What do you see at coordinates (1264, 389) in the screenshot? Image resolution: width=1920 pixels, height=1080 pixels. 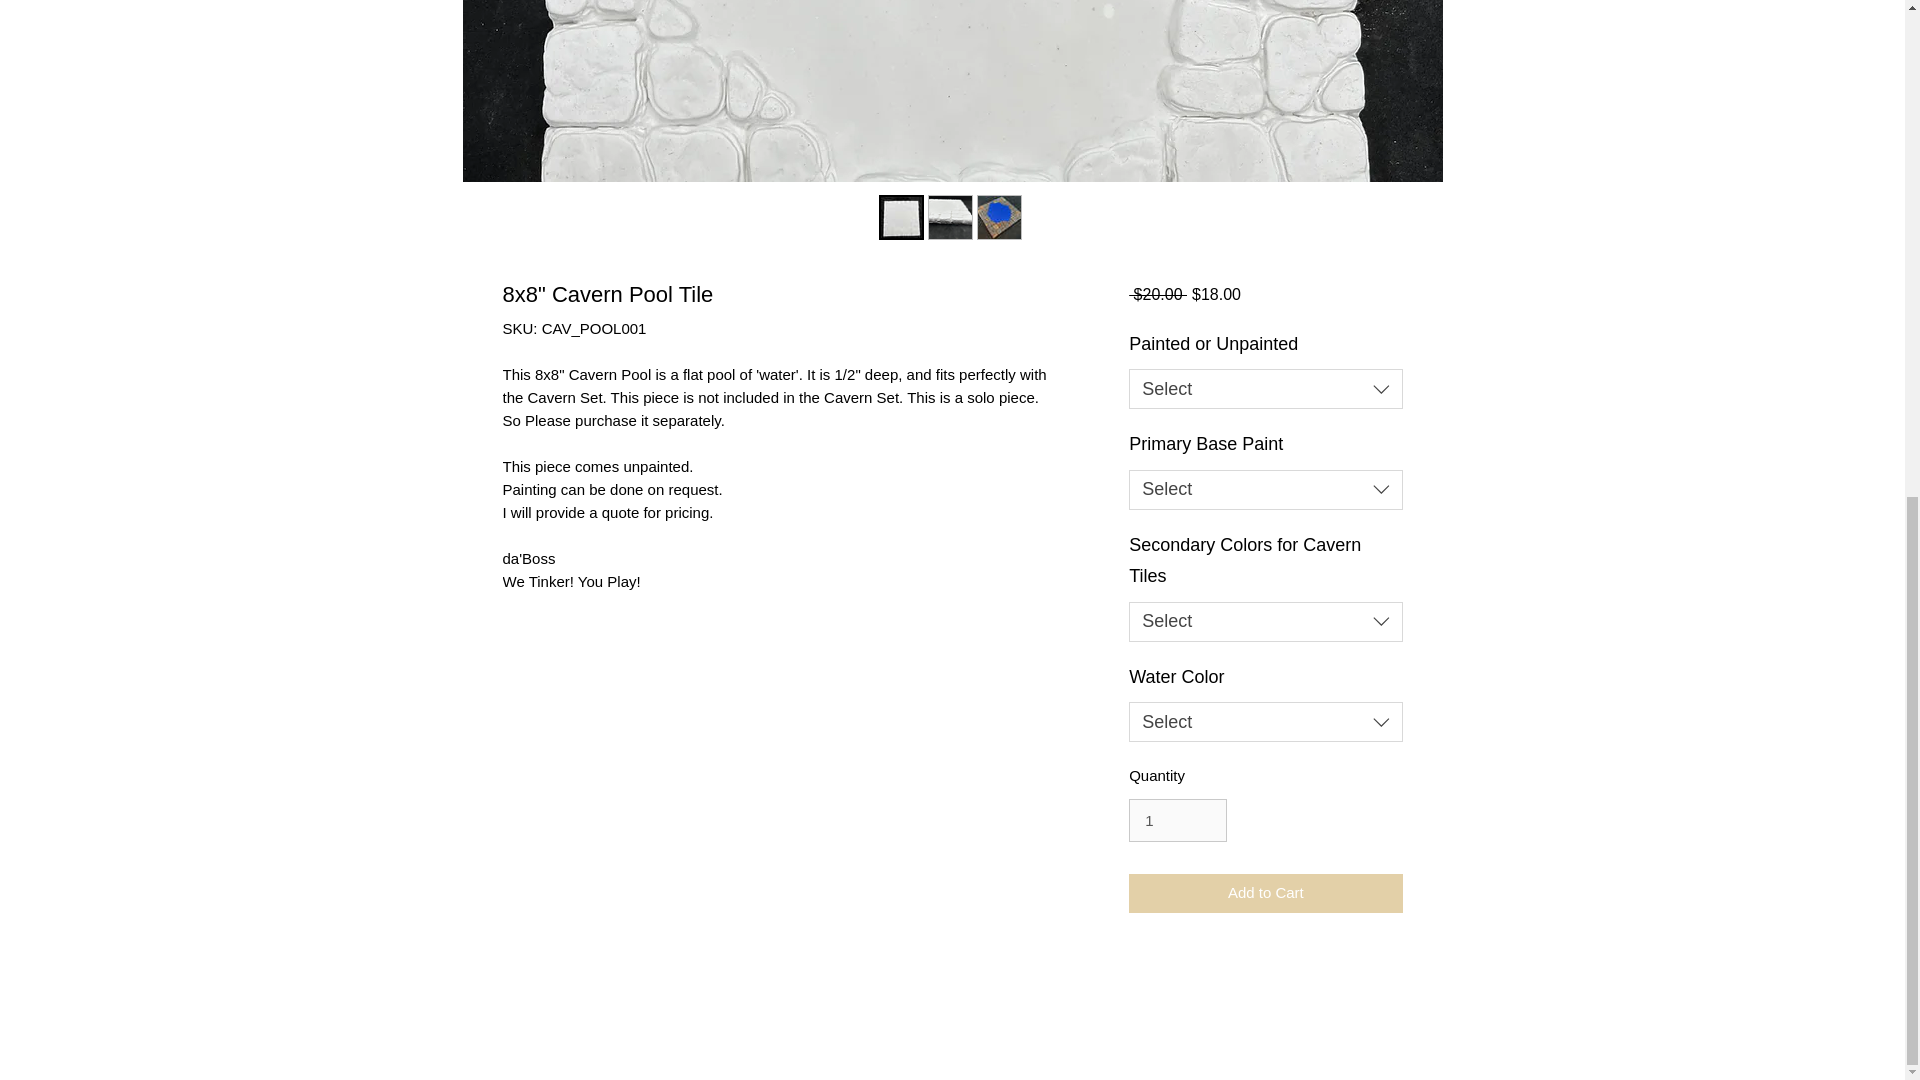 I see `Select` at bounding box center [1264, 389].